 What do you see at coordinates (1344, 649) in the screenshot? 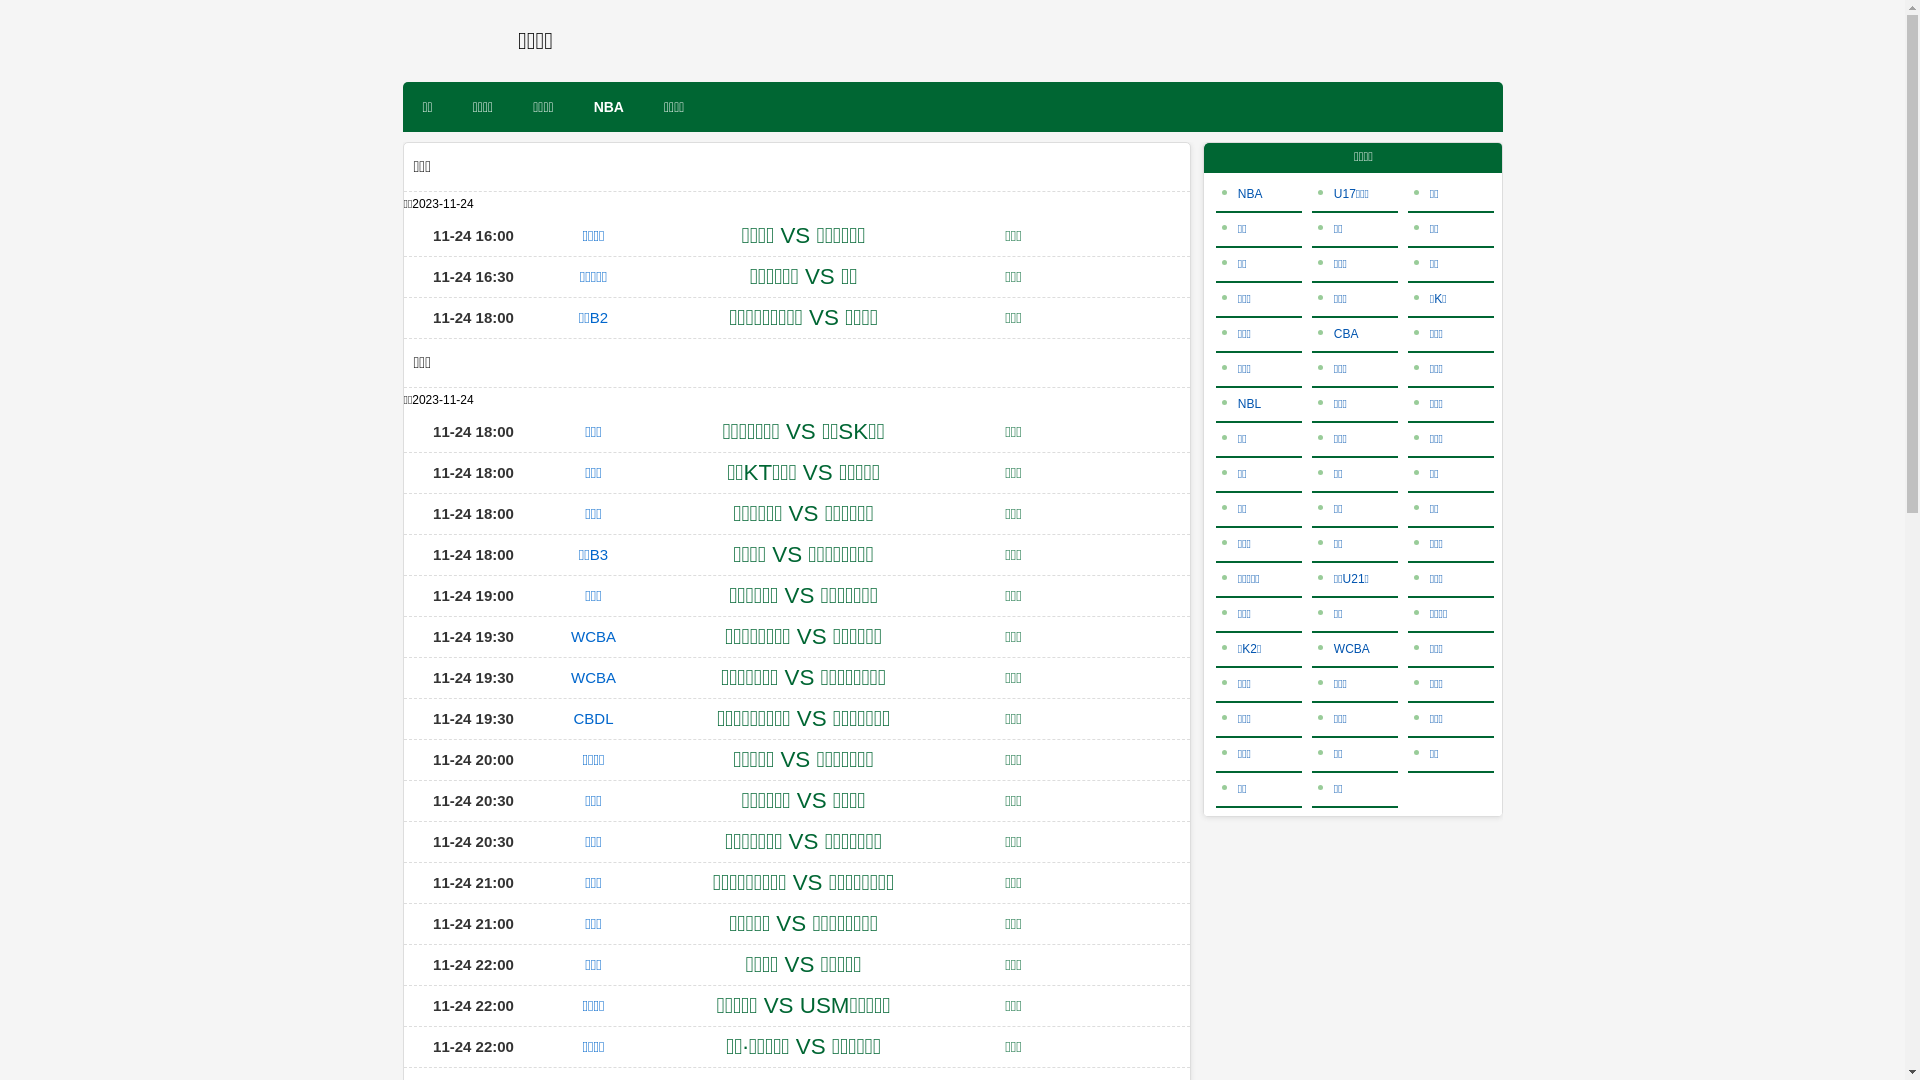
I see `WCBA` at bounding box center [1344, 649].